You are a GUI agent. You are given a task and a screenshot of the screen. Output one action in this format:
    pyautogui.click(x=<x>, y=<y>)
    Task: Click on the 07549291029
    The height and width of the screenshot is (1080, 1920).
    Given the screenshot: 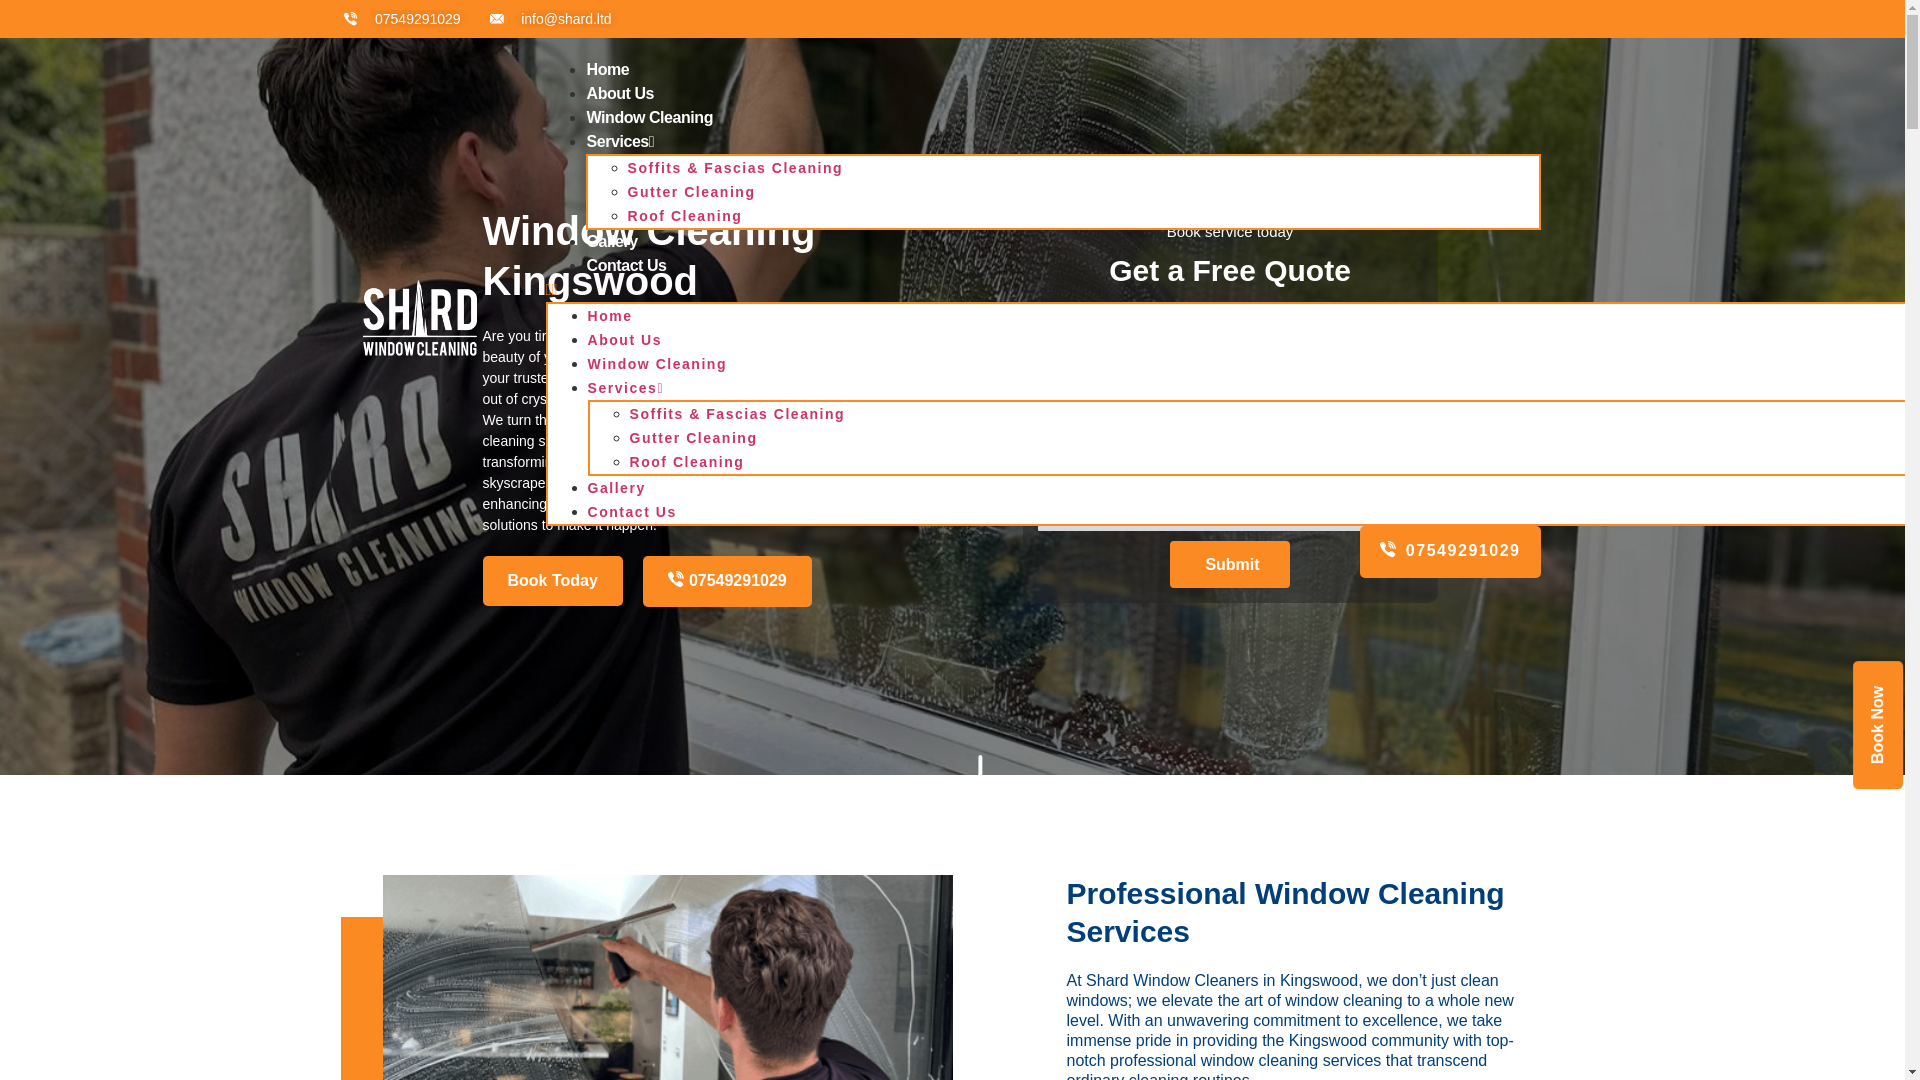 What is the action you would take?
    pyautogui.click(x=1450, y=551)
    